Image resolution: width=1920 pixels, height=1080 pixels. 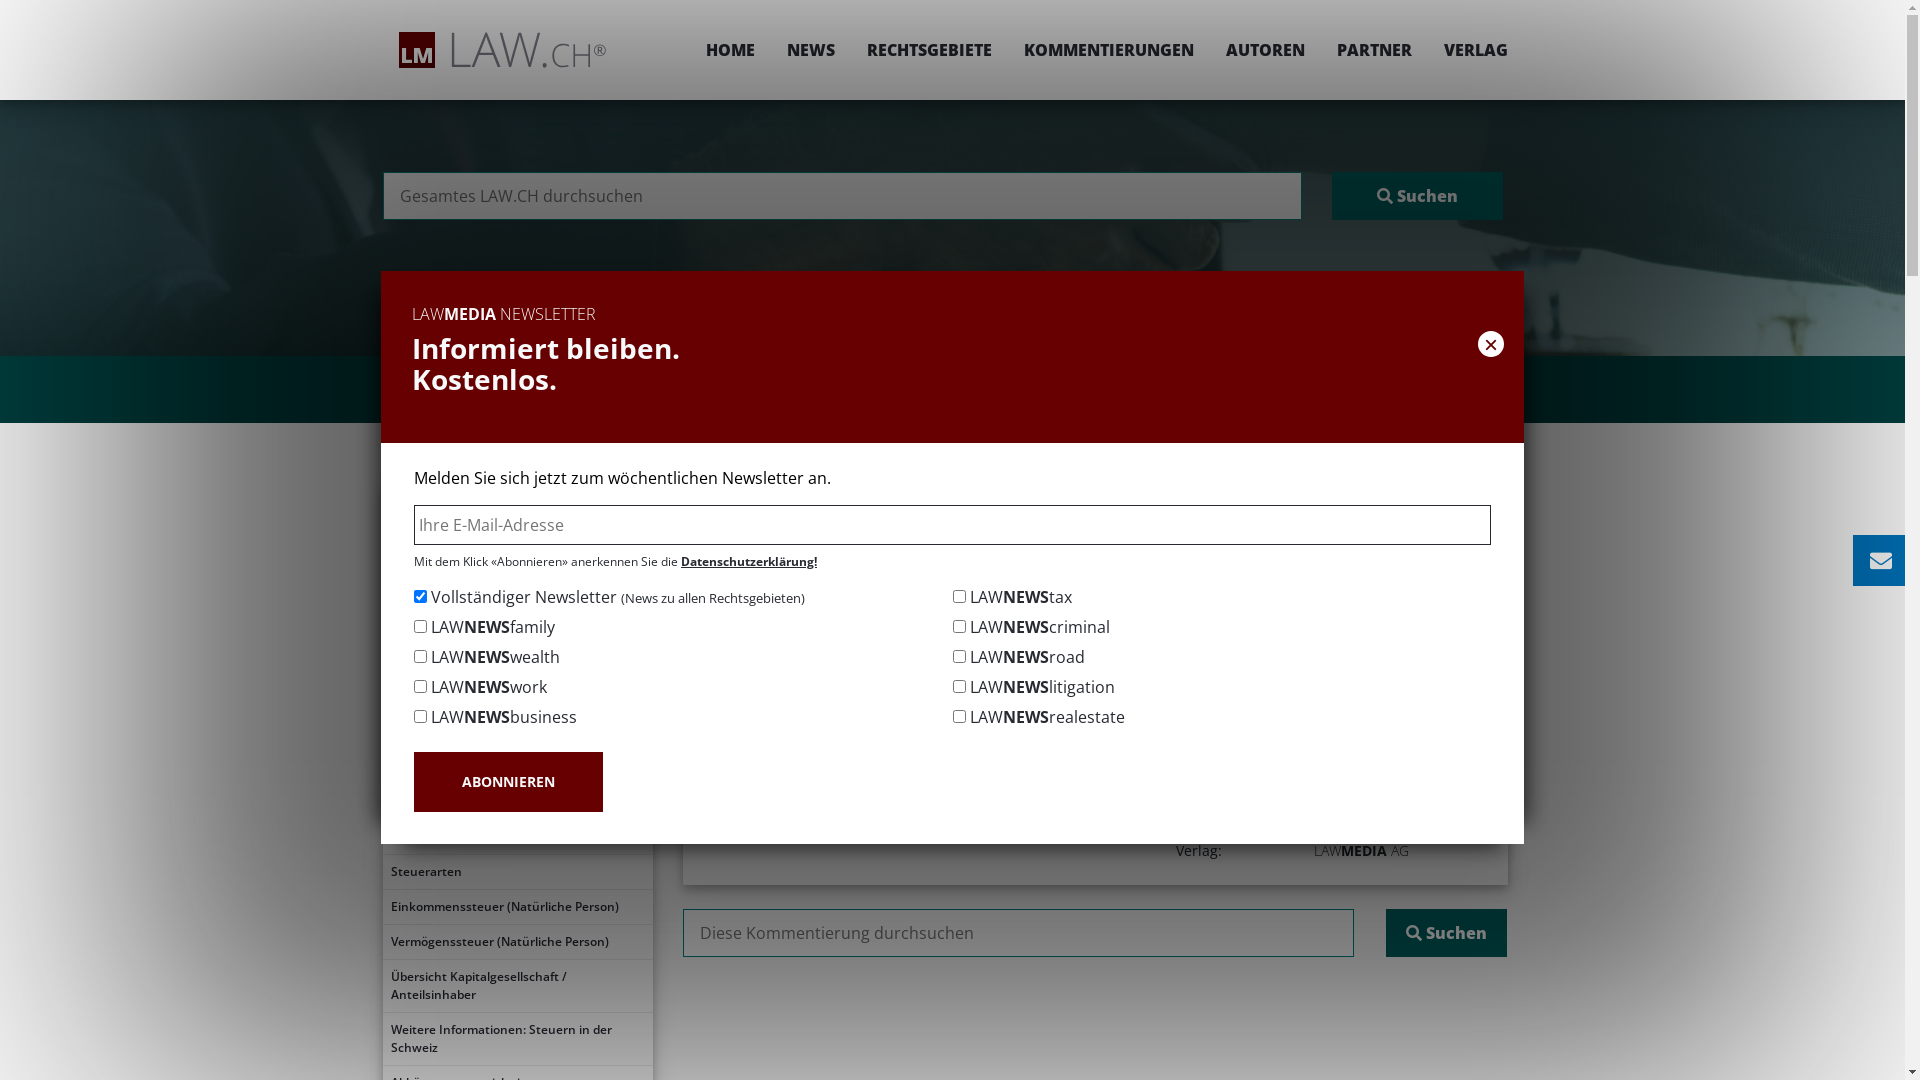 I want to click on Inhaltsverzeichnis, so click(x=517, y=556).